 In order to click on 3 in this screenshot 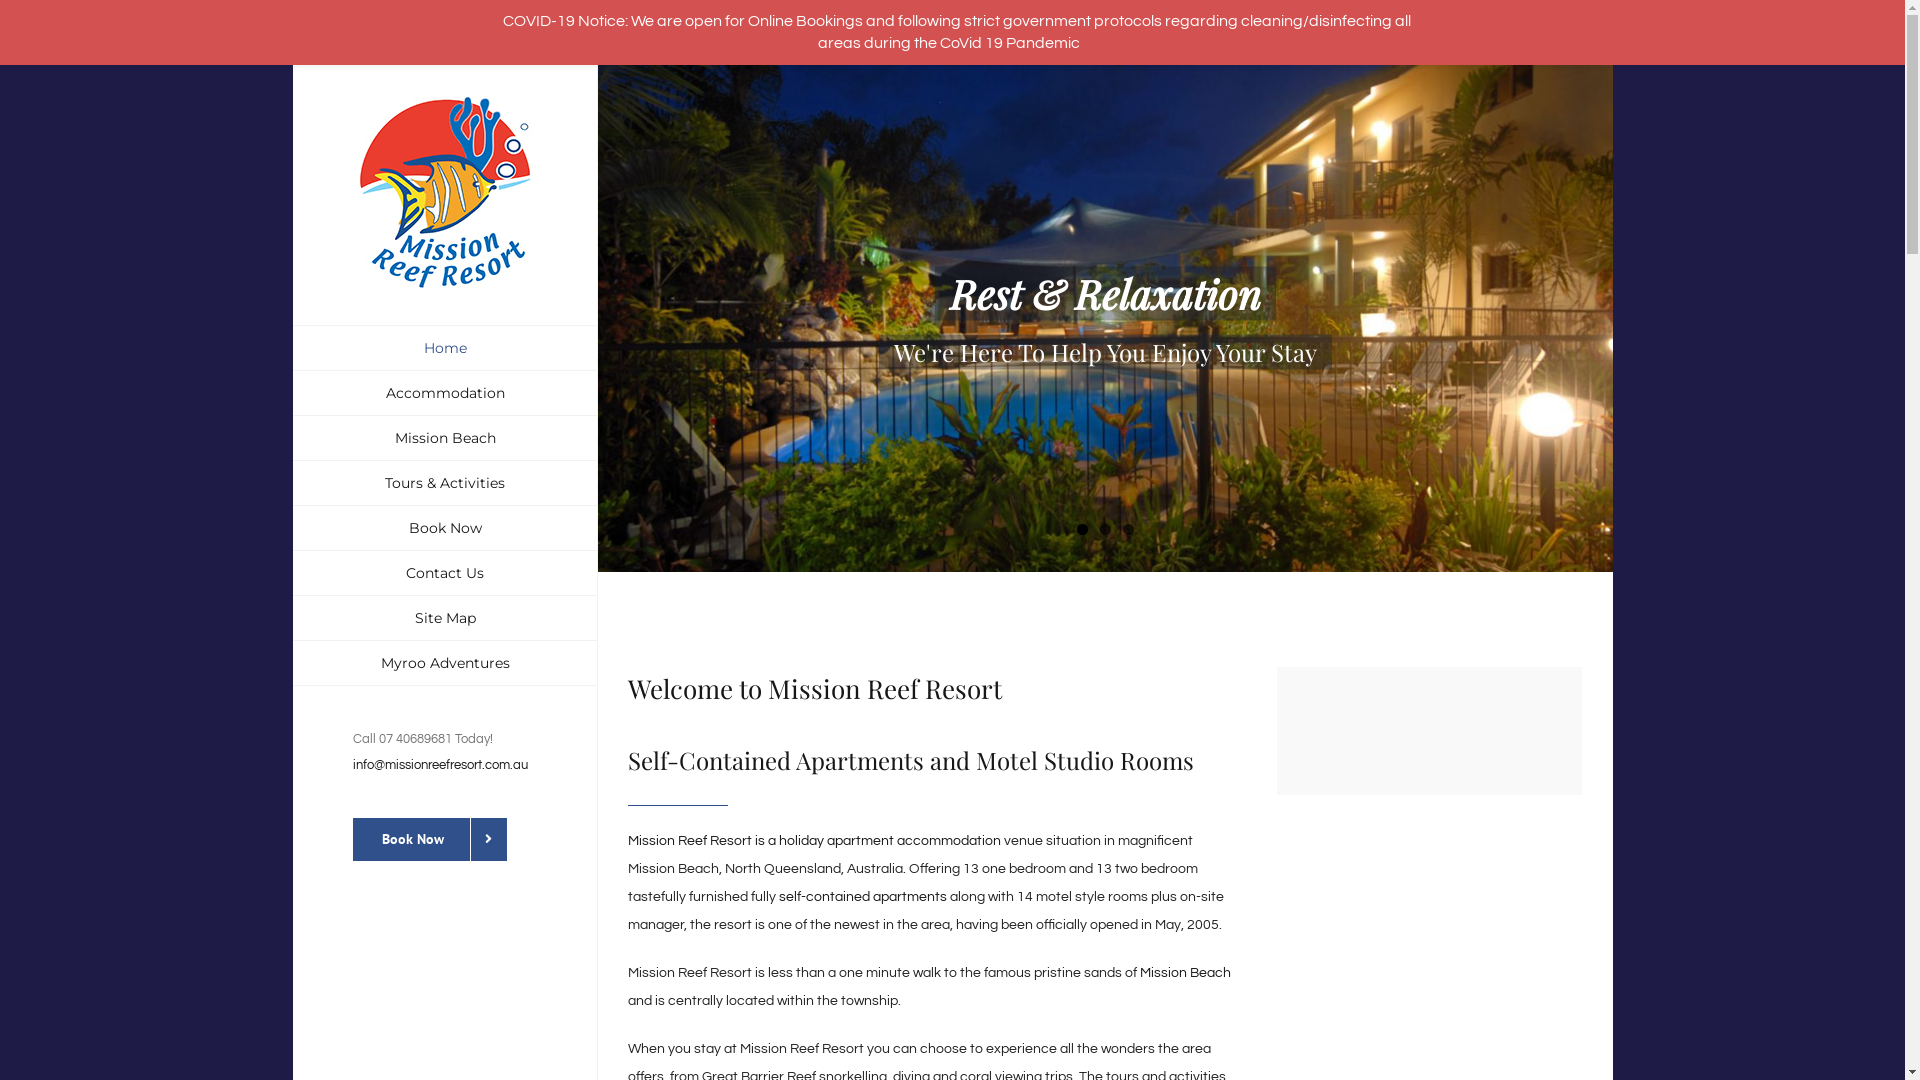, I will do `click(1128, 530)`.